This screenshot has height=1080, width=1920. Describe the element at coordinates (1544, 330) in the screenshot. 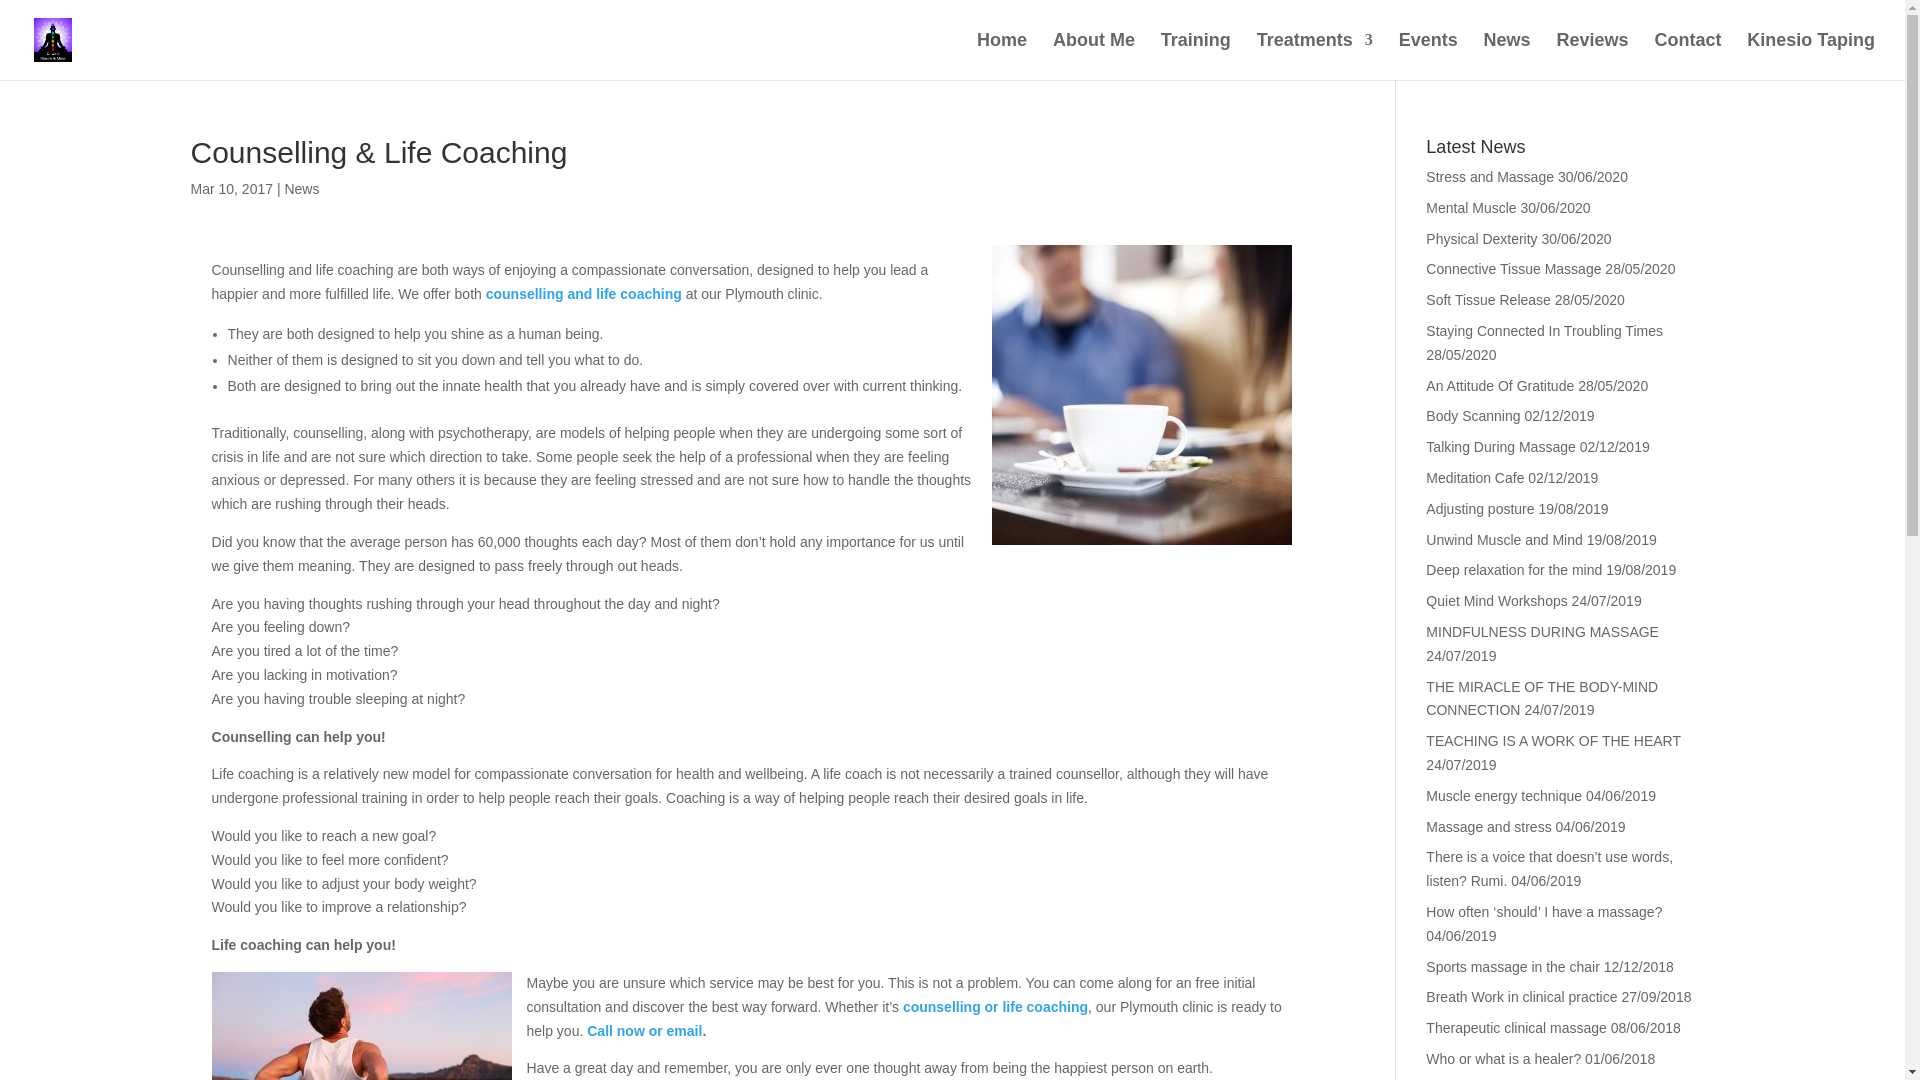

I see `Staying Connected In Troubling Times` at that location.